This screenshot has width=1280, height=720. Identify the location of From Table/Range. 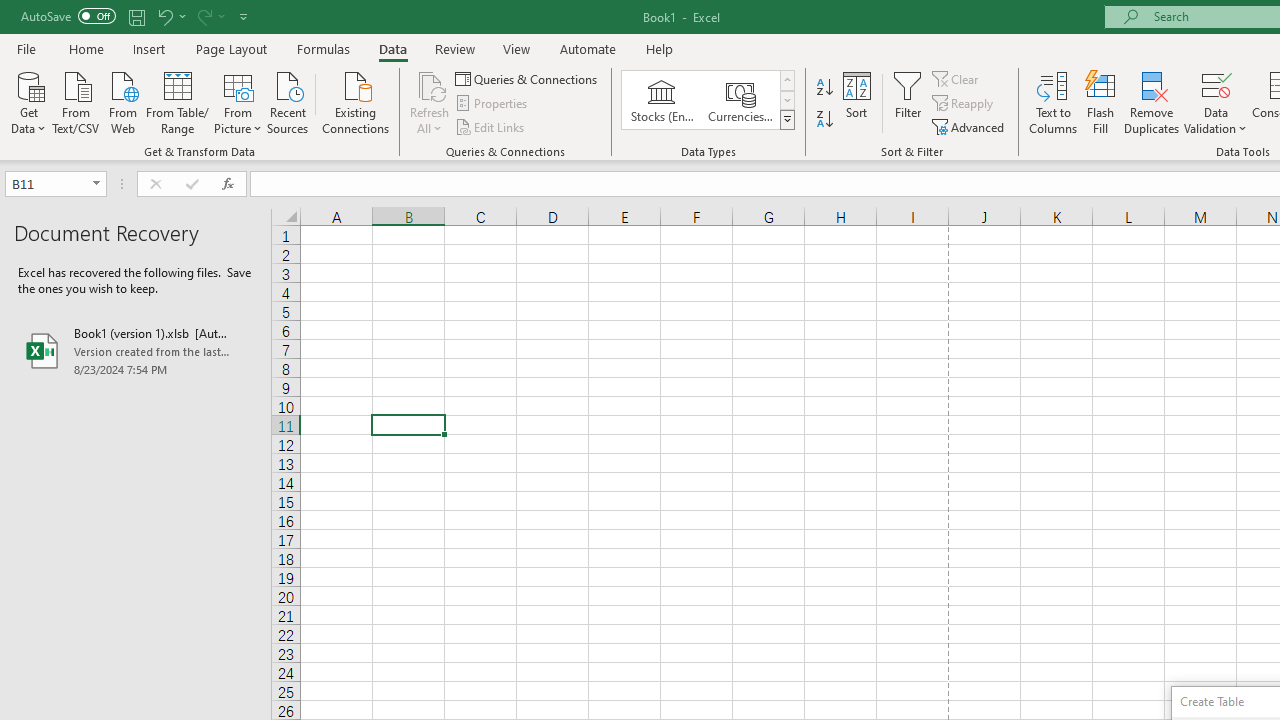
(178, 101).